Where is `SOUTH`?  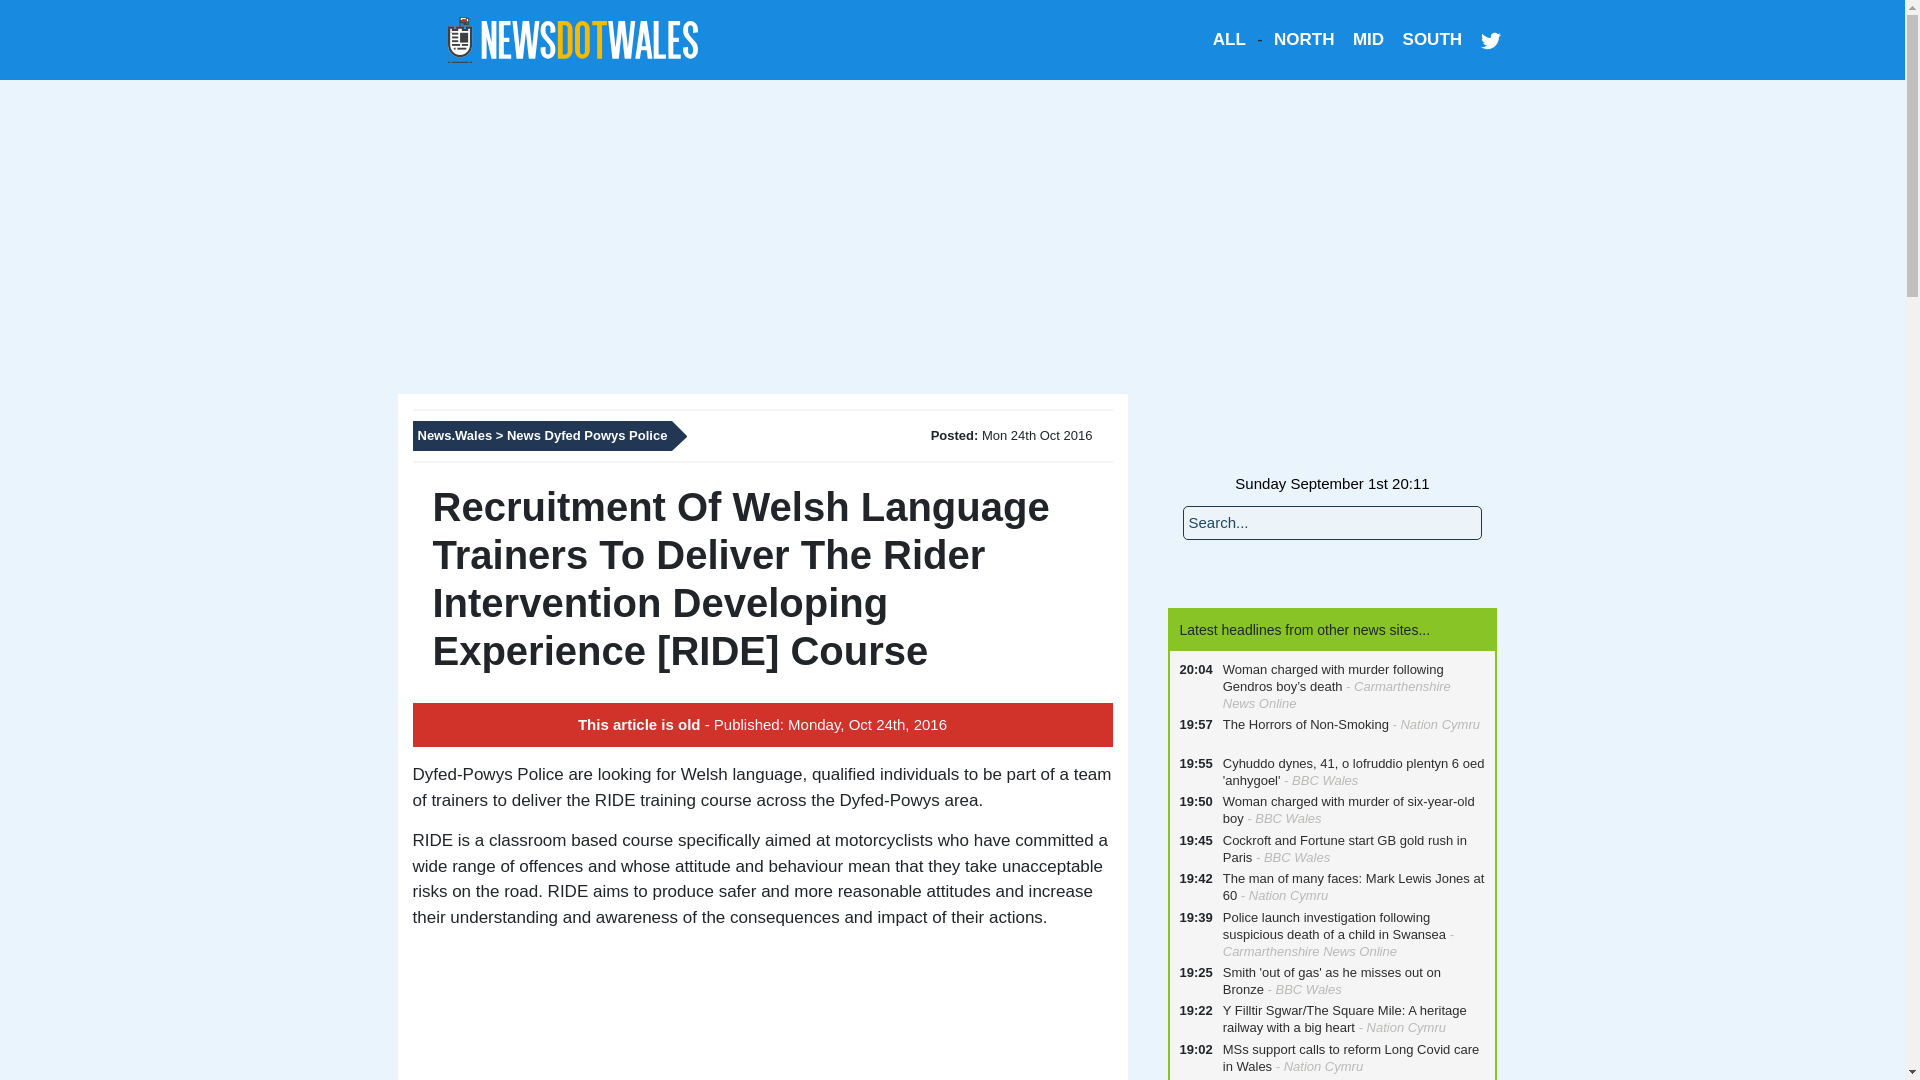 SOUTH is located at coordinates (1433, 39).